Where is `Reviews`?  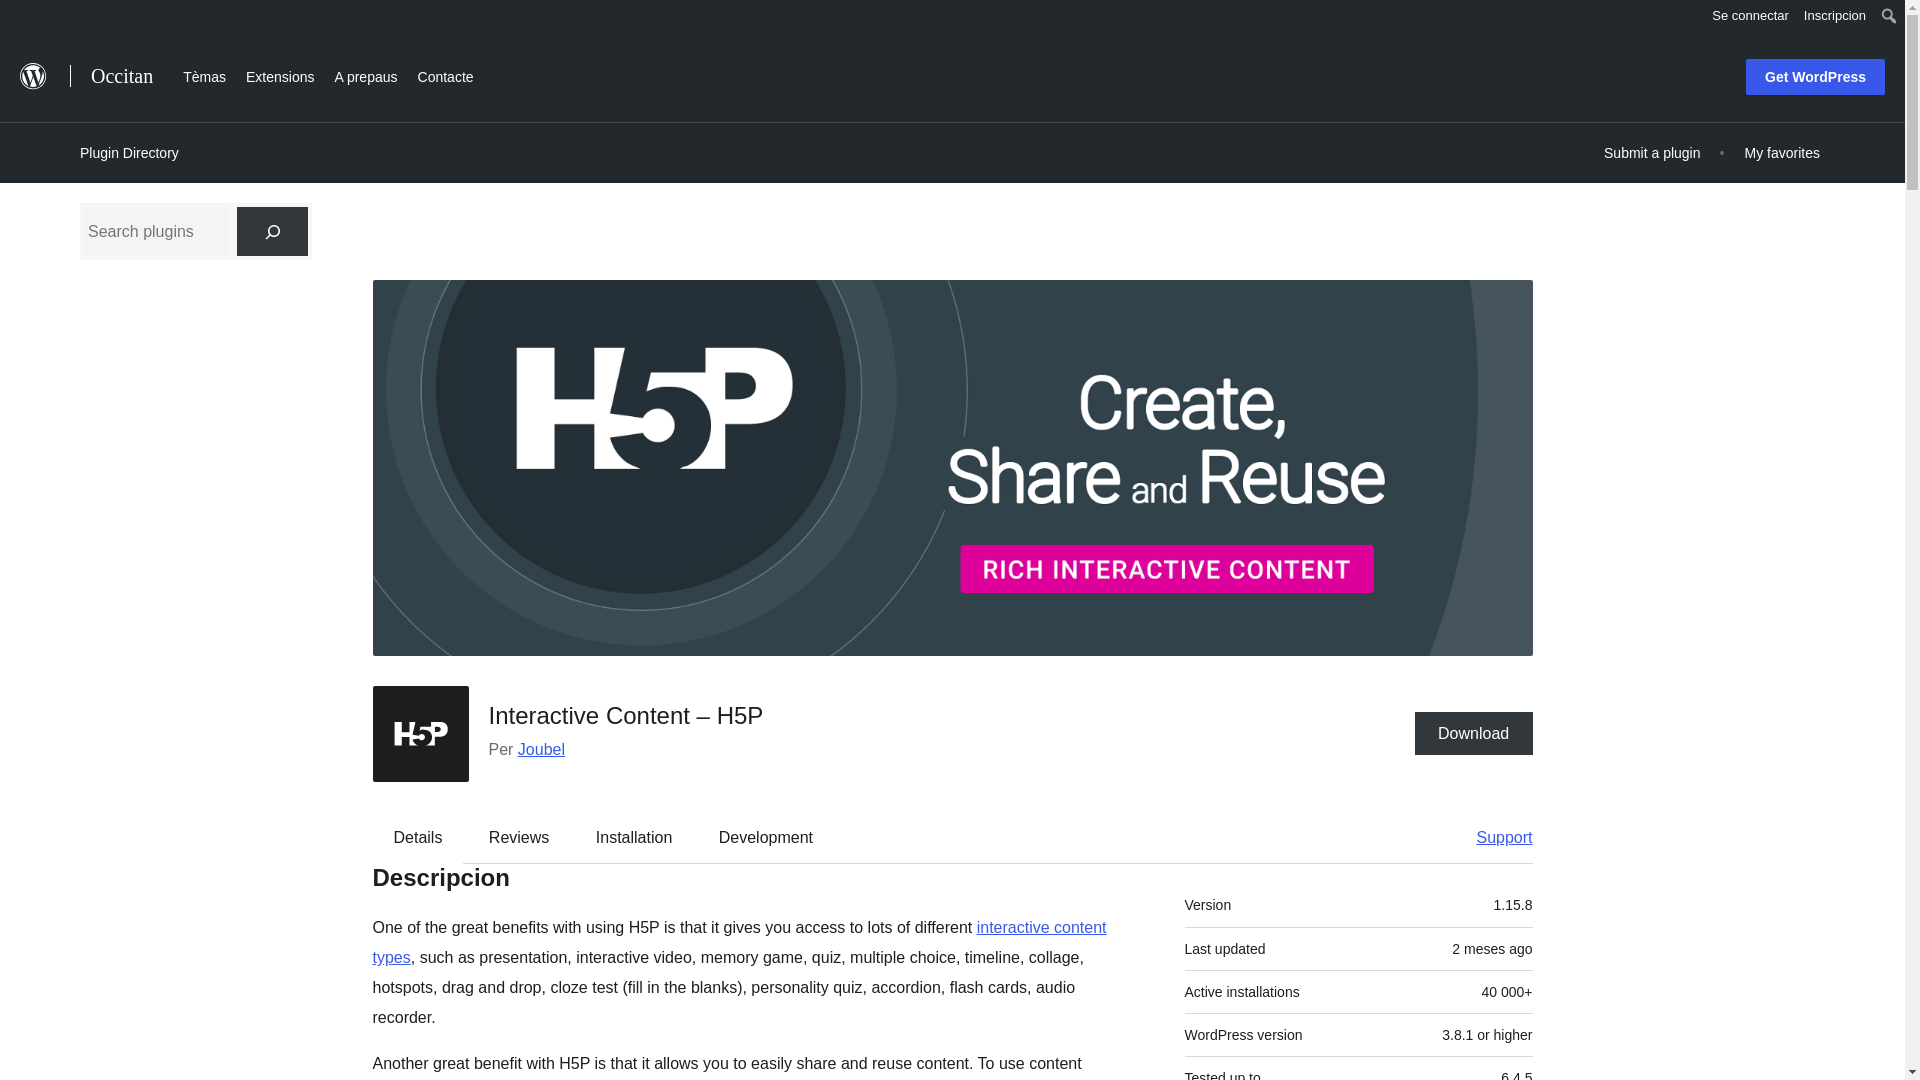 Reviews is located at coordinates (518, 838).